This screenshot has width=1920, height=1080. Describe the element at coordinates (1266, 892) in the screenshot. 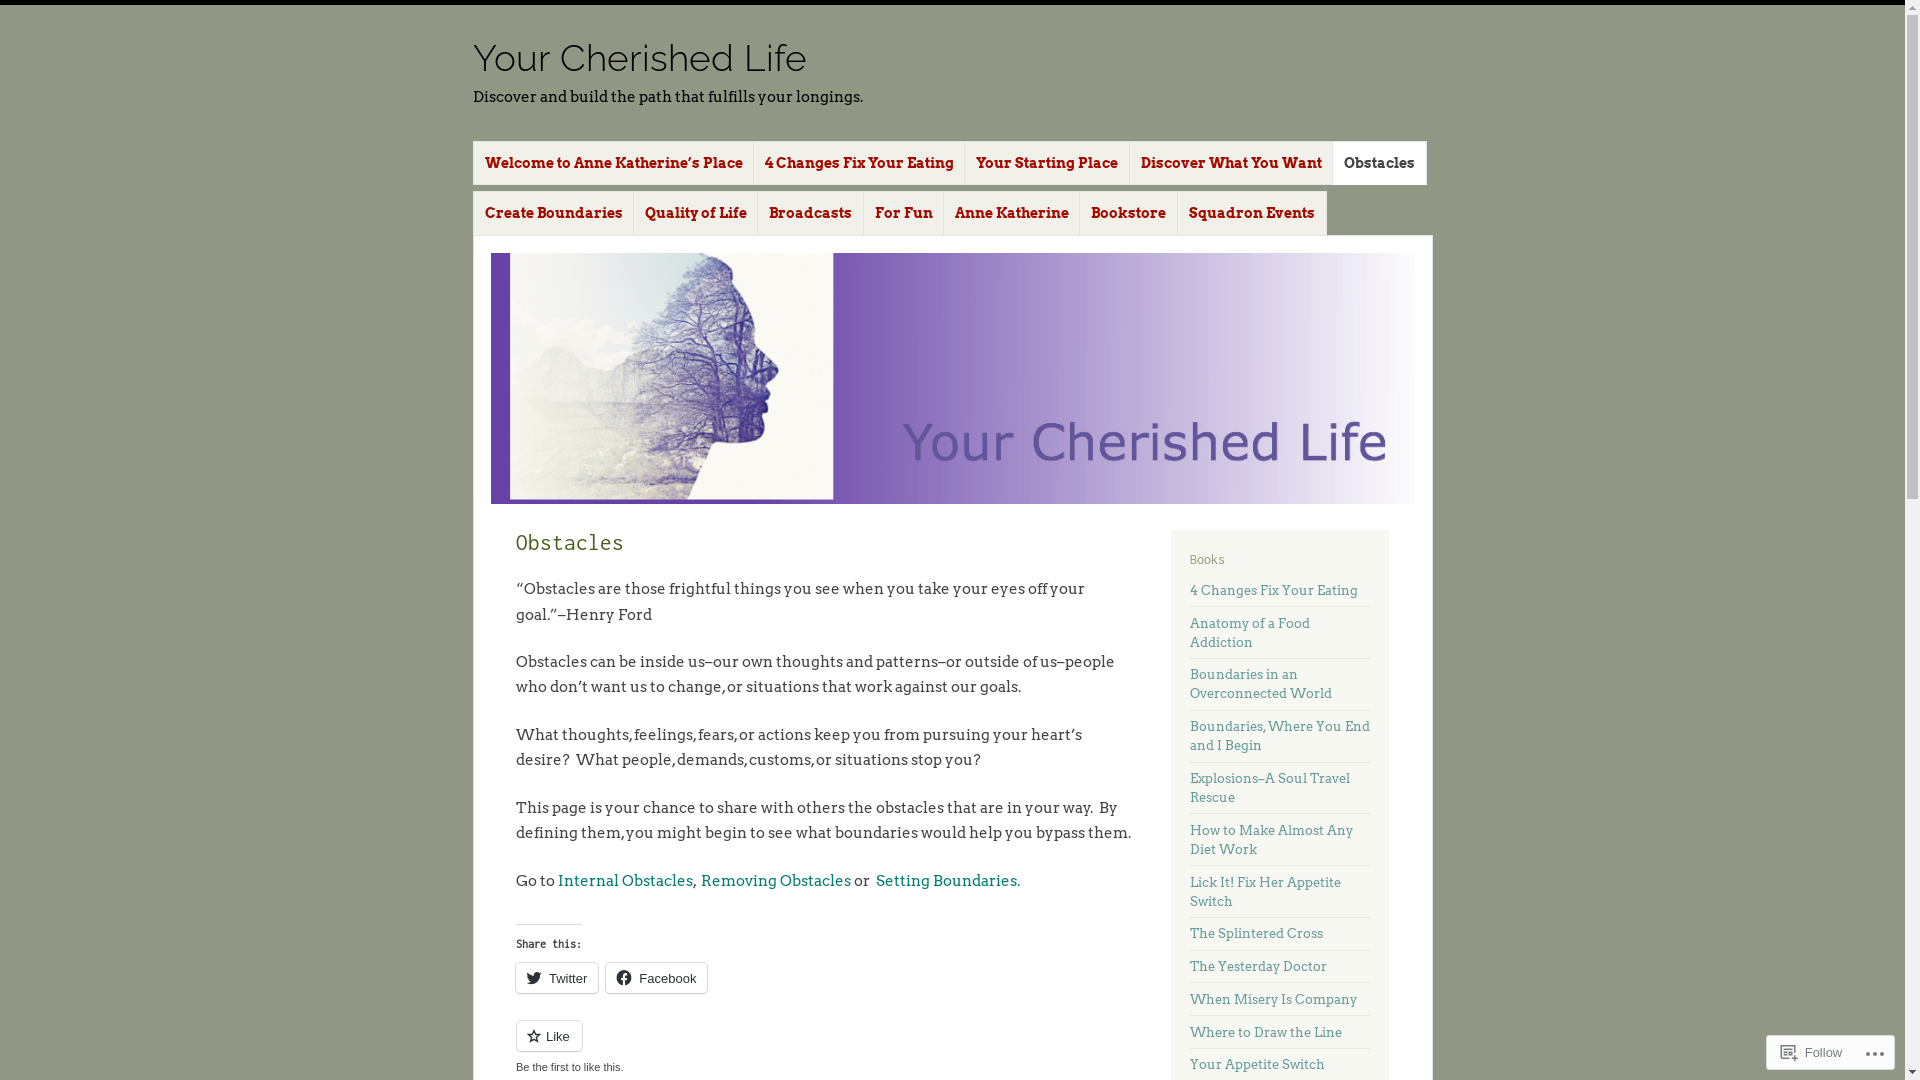

I see `Lick It! Fix Her Appetite Switch` at that location.